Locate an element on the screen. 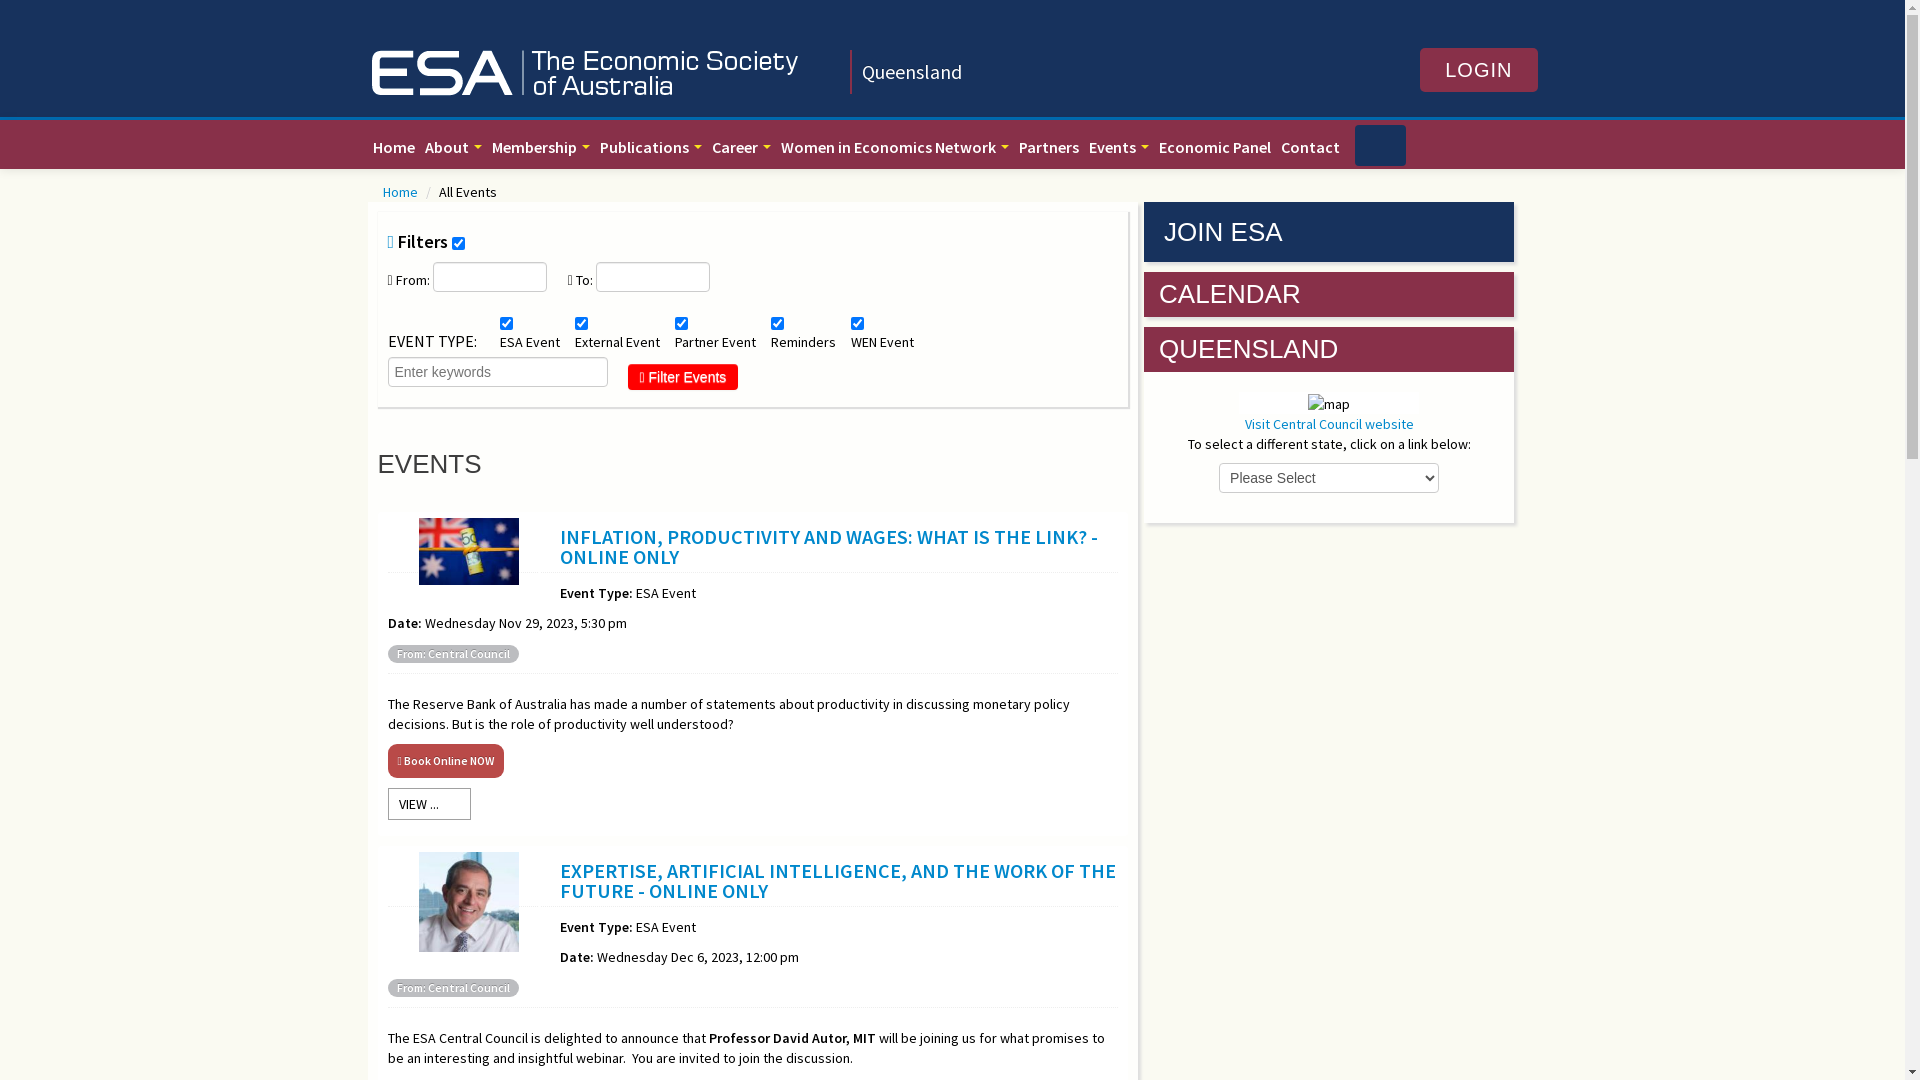  on is located at coordinates (458, 244).